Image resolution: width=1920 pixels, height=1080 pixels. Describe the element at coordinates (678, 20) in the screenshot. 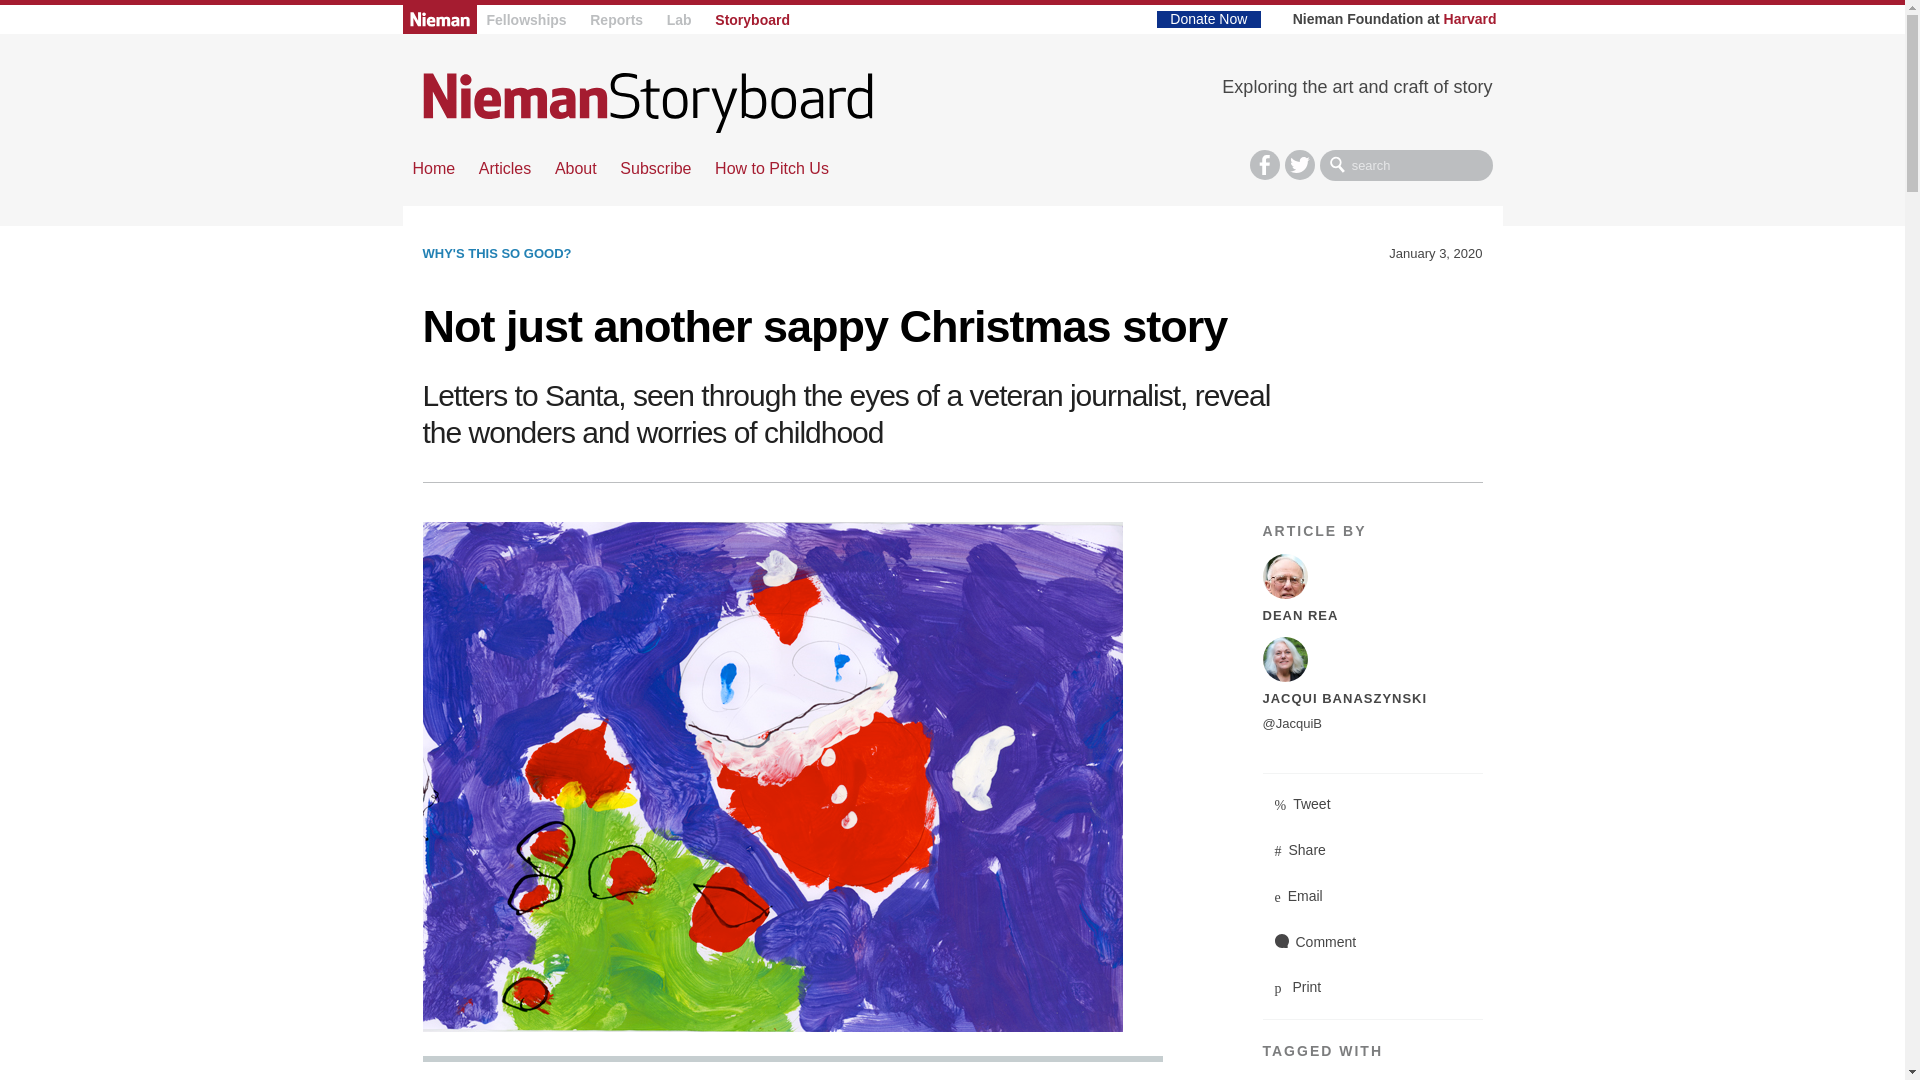

I see `Lab` at that location.